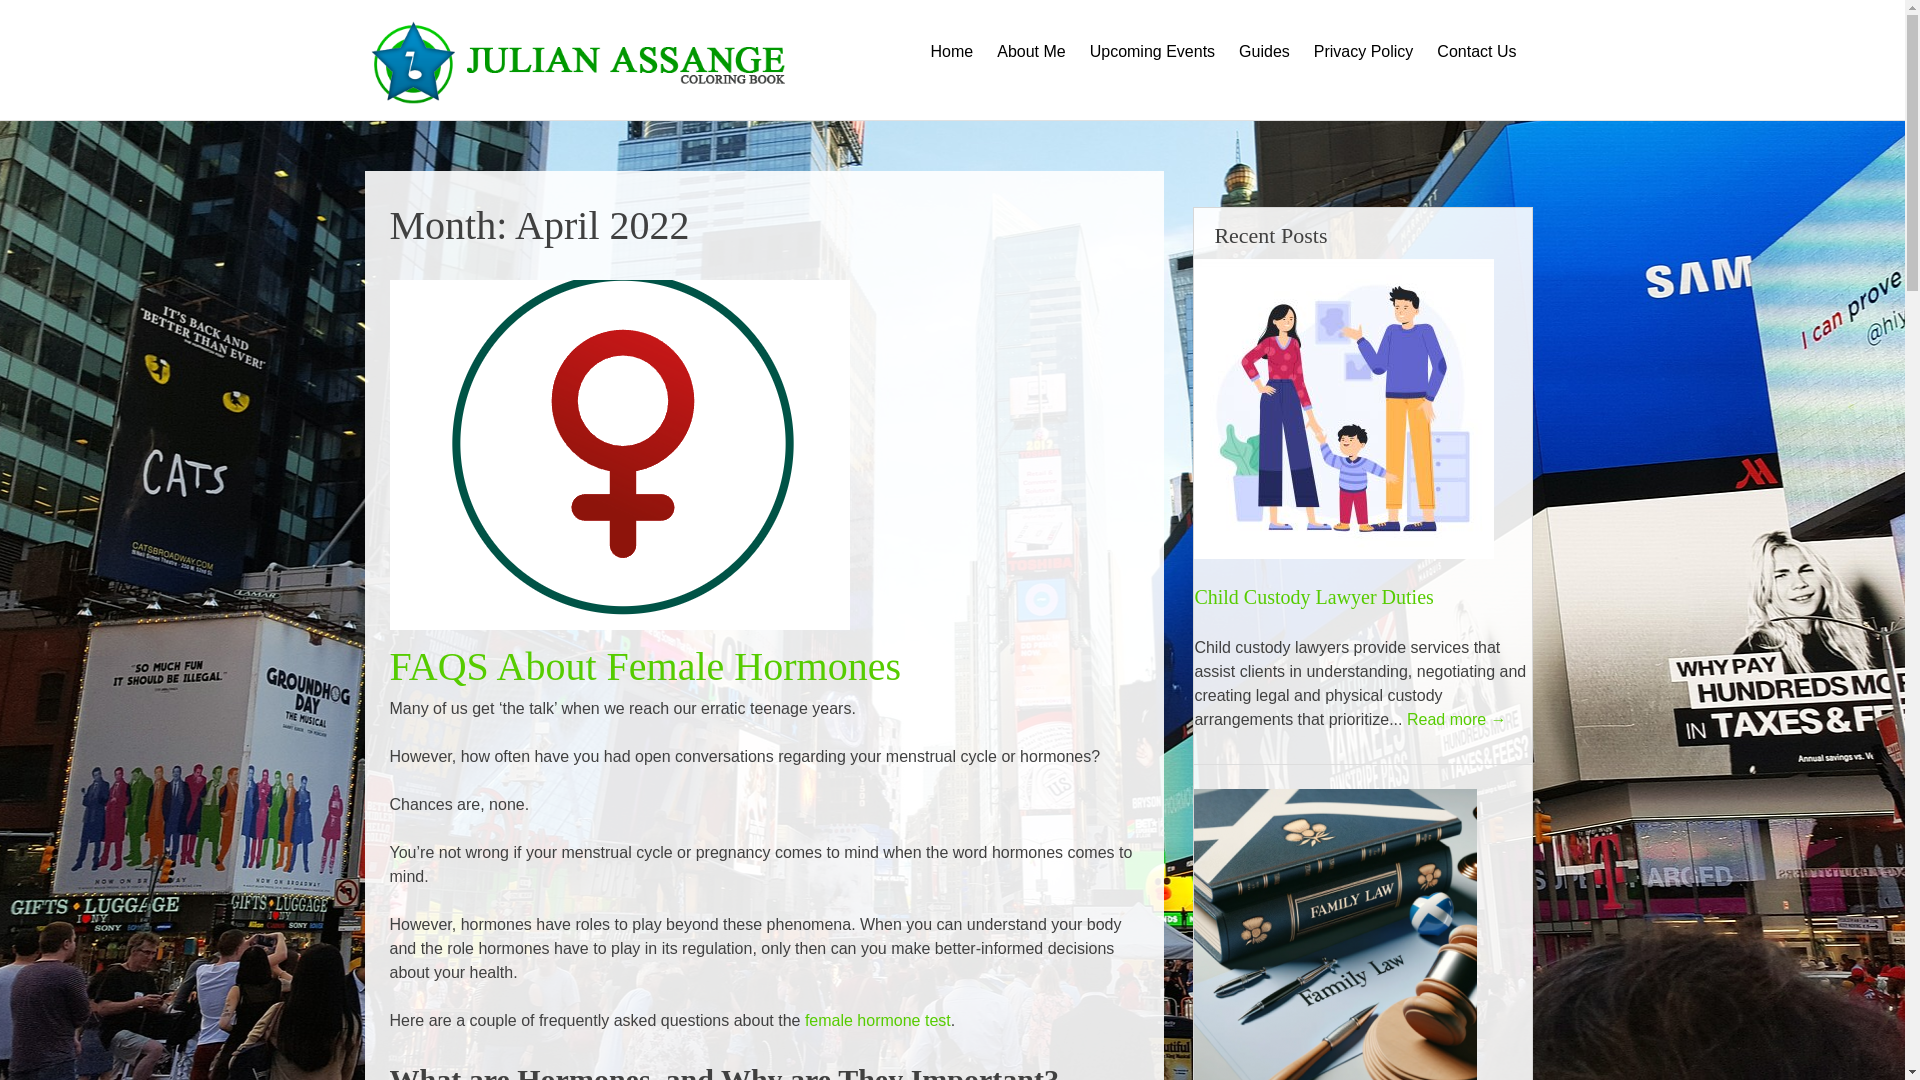 This screenshot has width=1920, height=1080. What do you see at coordinates (1030, 70) in the screenshot?
I see `About Me` at bounding box center [1030, 70].